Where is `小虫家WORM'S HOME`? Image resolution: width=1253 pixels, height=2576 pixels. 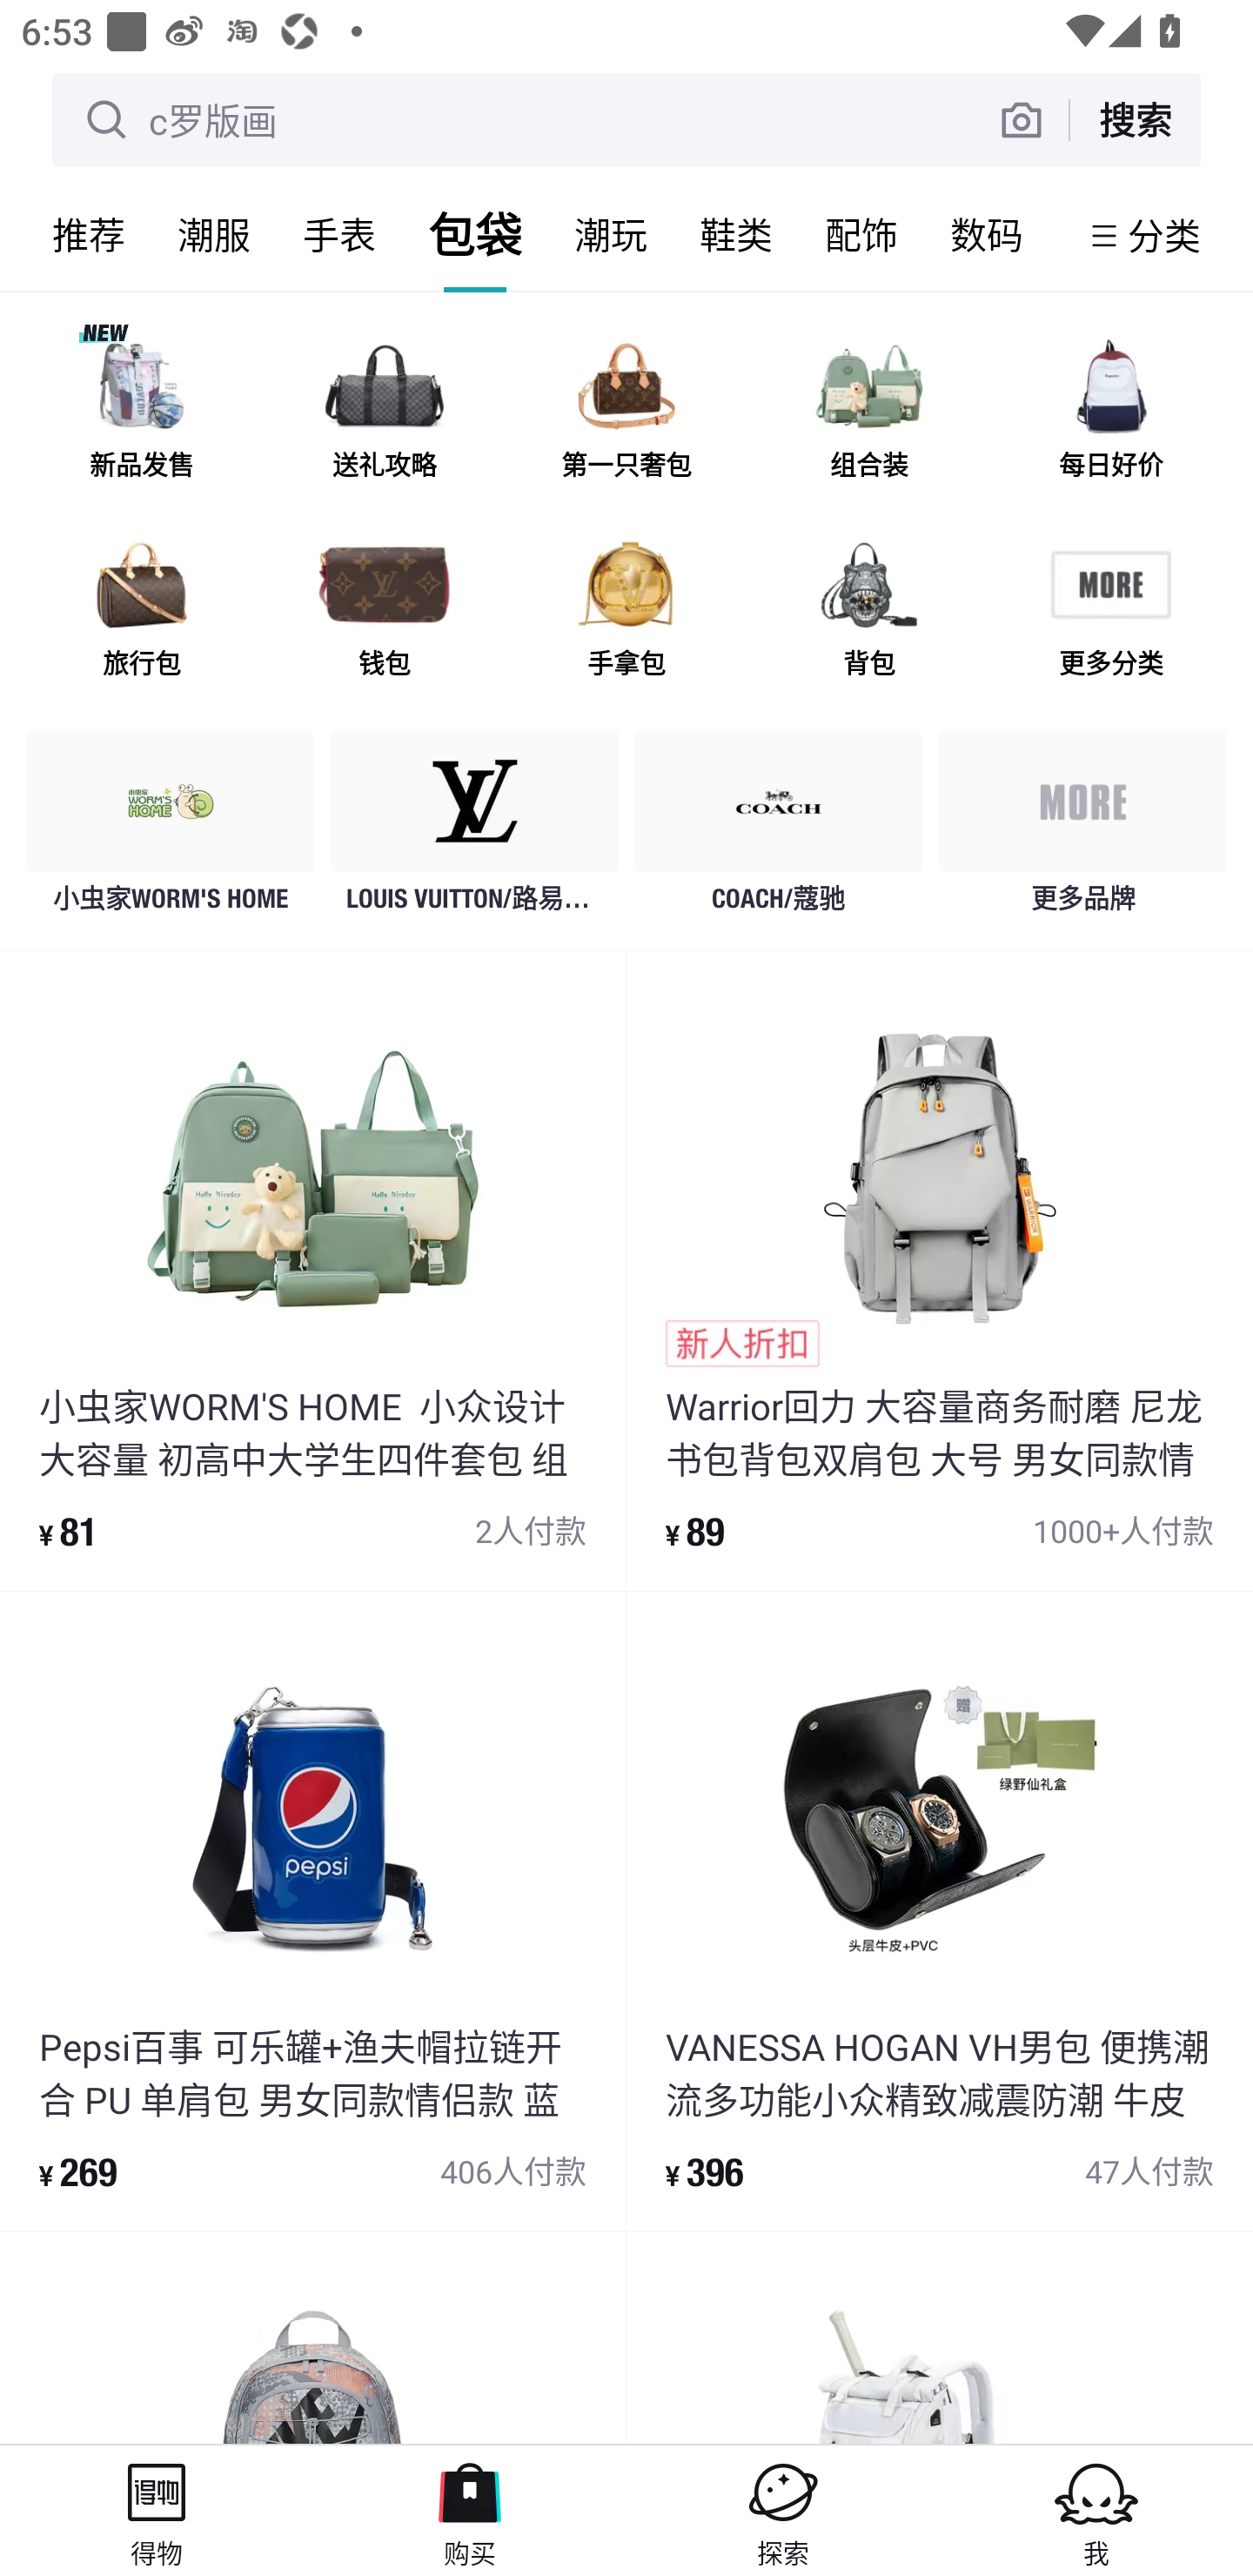
小虫家WORM'S HOME is located at coordinates (171, 830).